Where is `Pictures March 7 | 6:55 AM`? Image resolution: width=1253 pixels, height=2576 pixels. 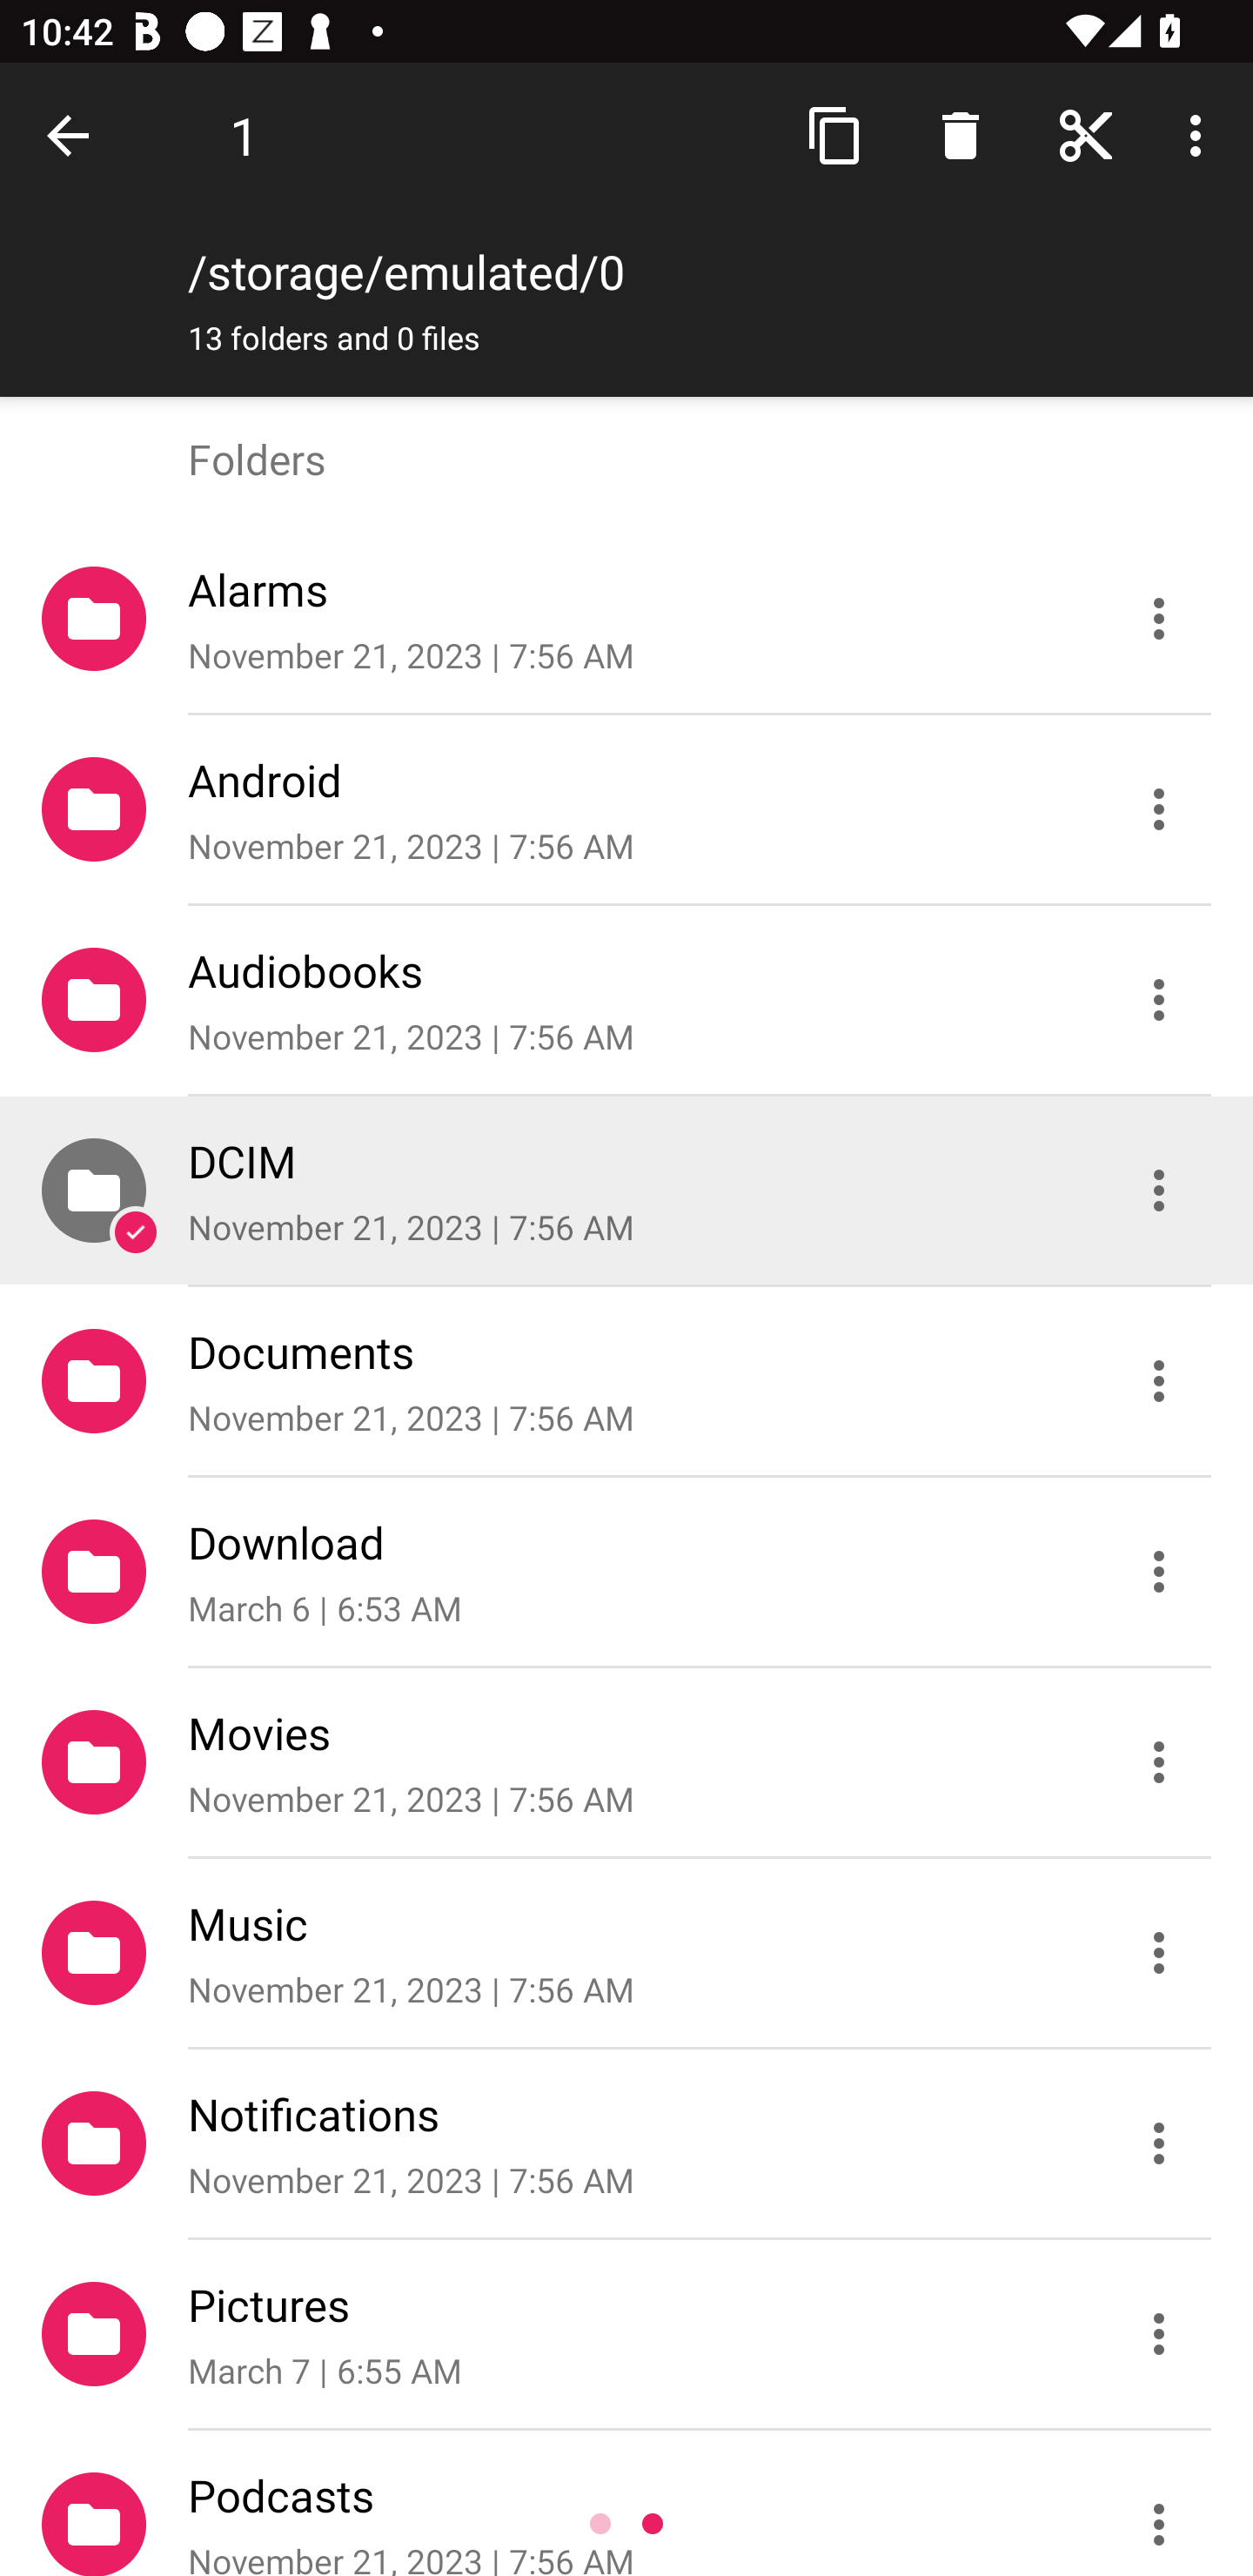
Pictures March 7 | 6:55 AM is located at coordinates (626, 2335).